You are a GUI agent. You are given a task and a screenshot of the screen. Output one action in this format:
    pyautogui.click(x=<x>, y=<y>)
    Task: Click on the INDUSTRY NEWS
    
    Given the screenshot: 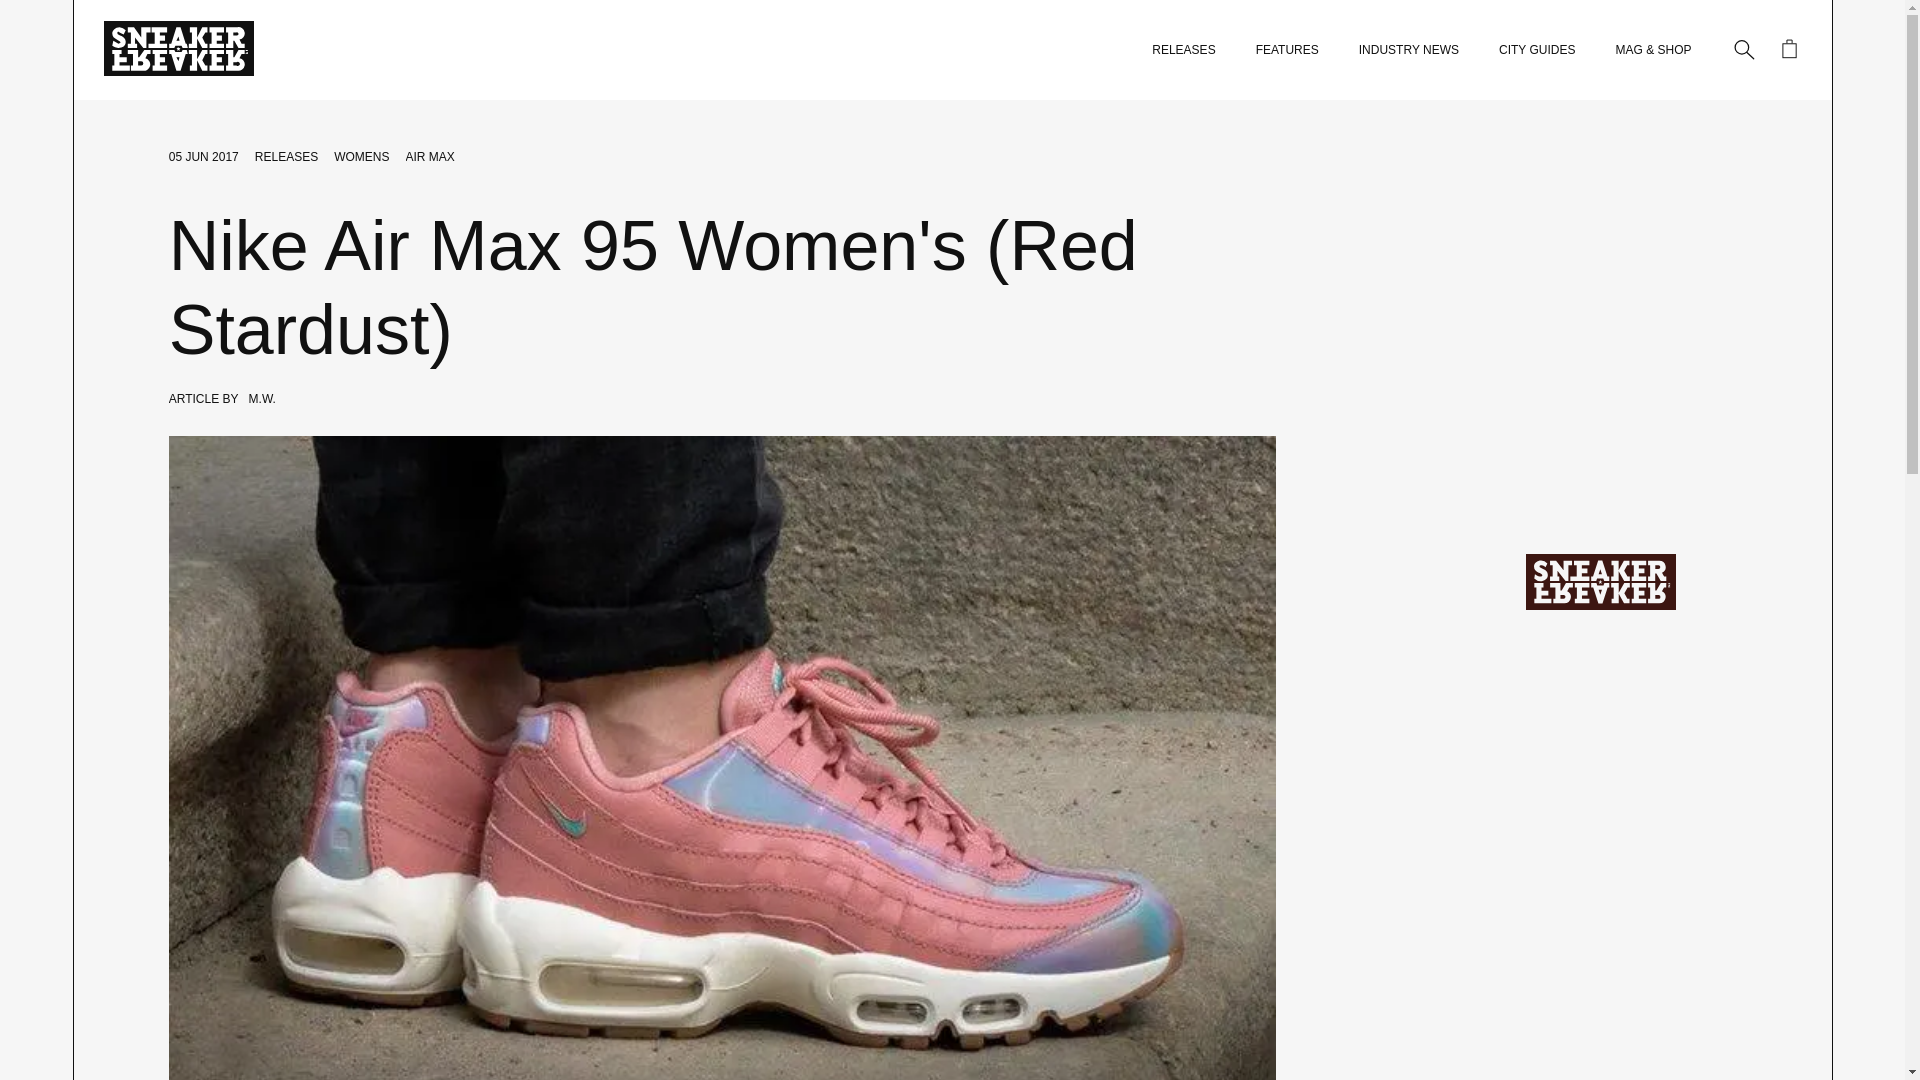 What is the action you would take?
    pyautogui.click(x=1409, y=50)
    